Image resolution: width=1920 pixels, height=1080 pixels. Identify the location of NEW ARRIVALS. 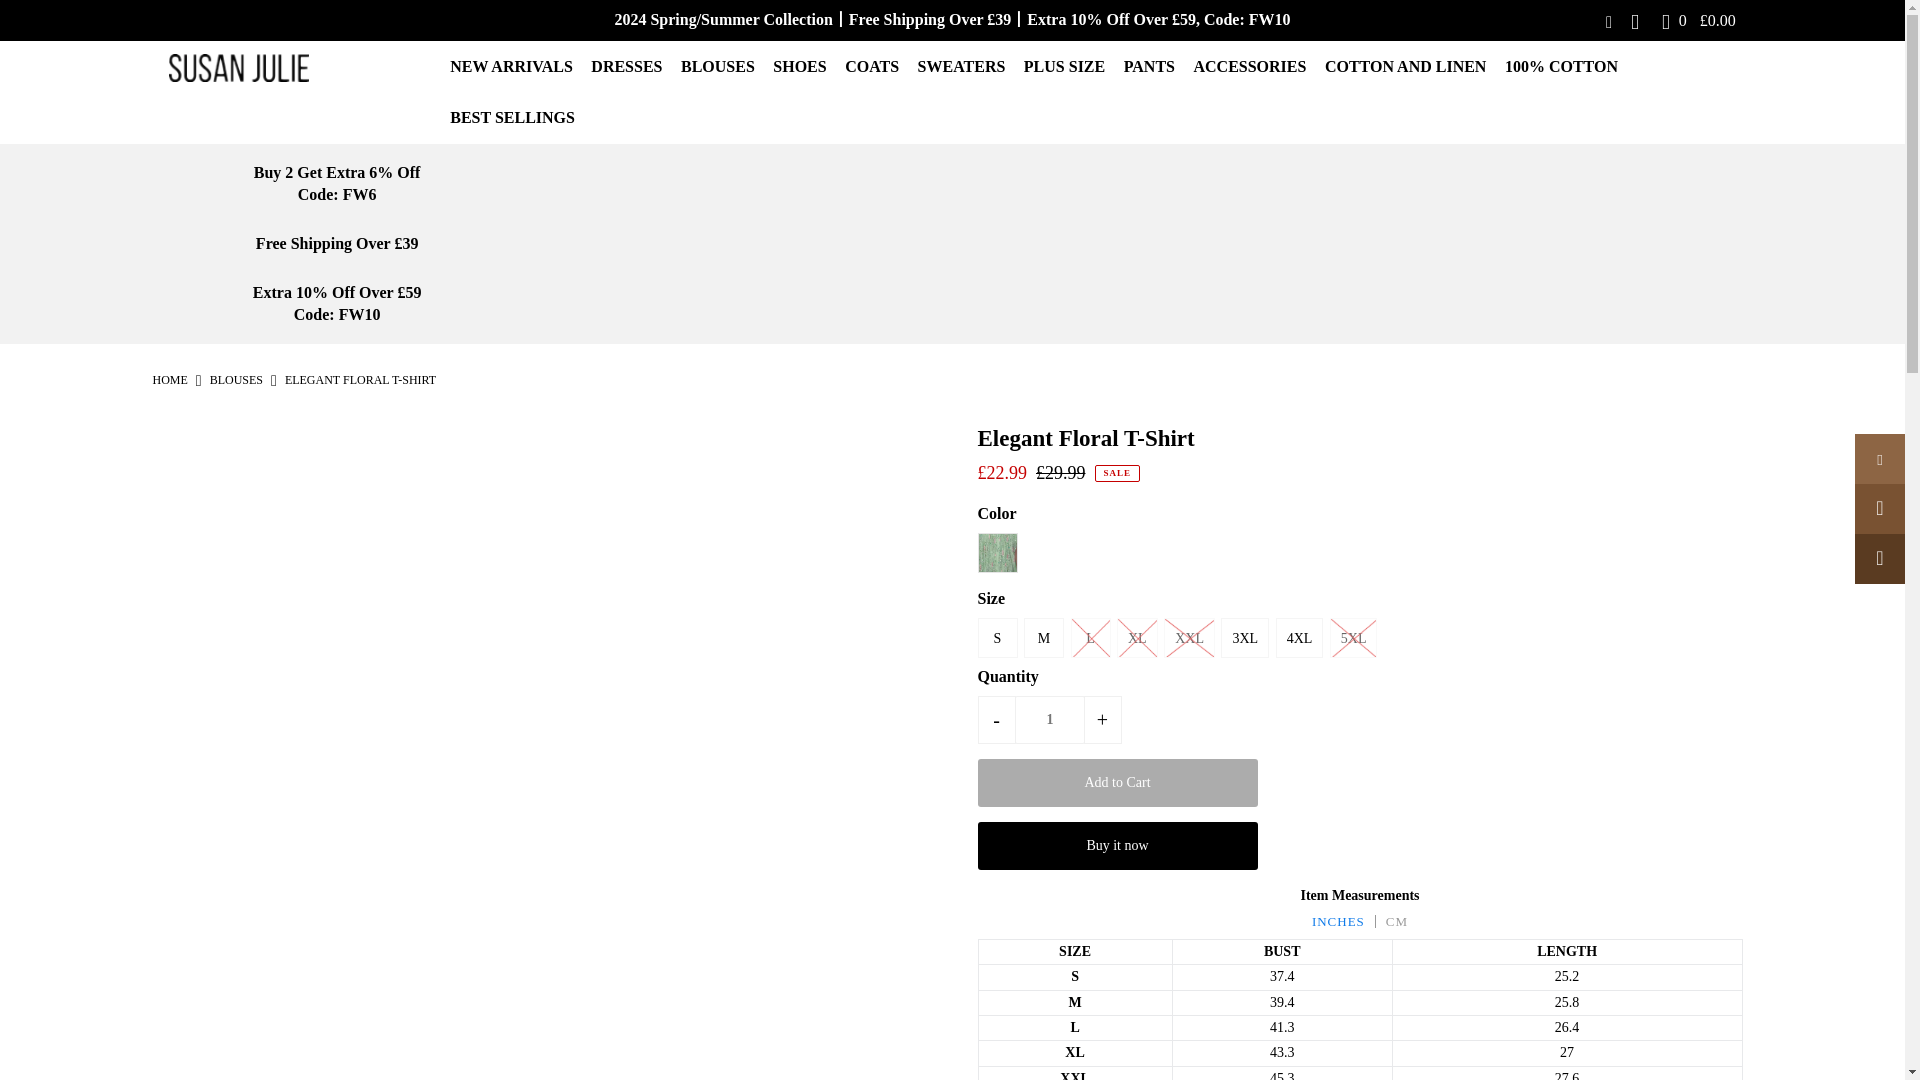
(518, 66).